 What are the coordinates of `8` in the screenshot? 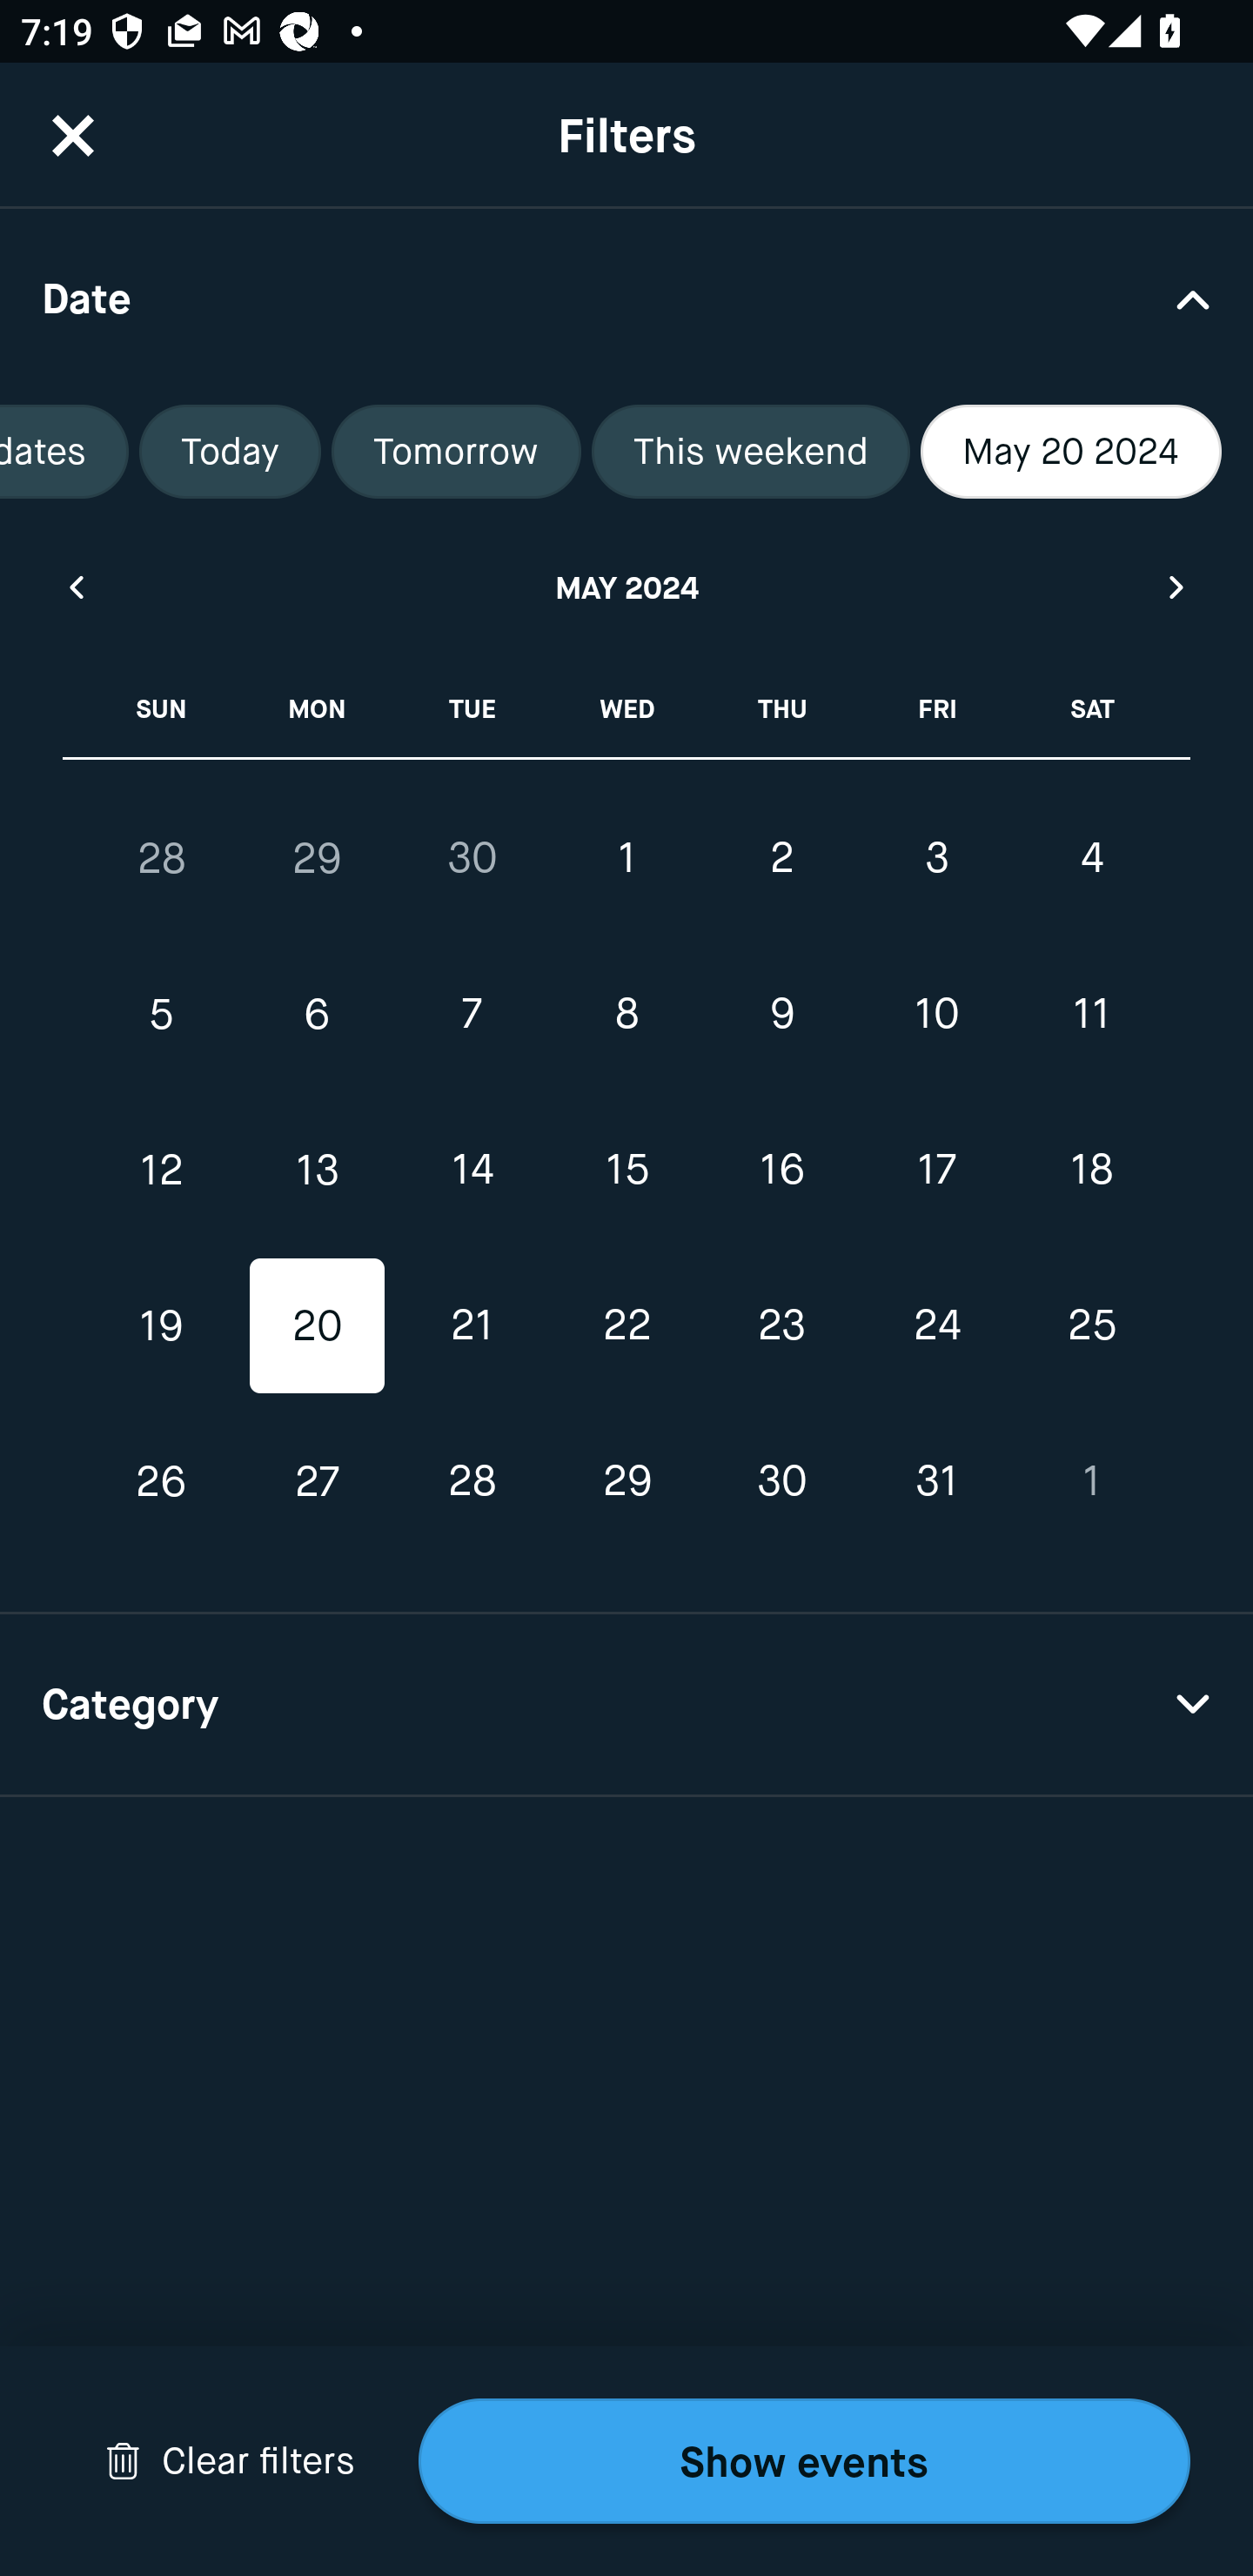 It's located at (626, 1015).